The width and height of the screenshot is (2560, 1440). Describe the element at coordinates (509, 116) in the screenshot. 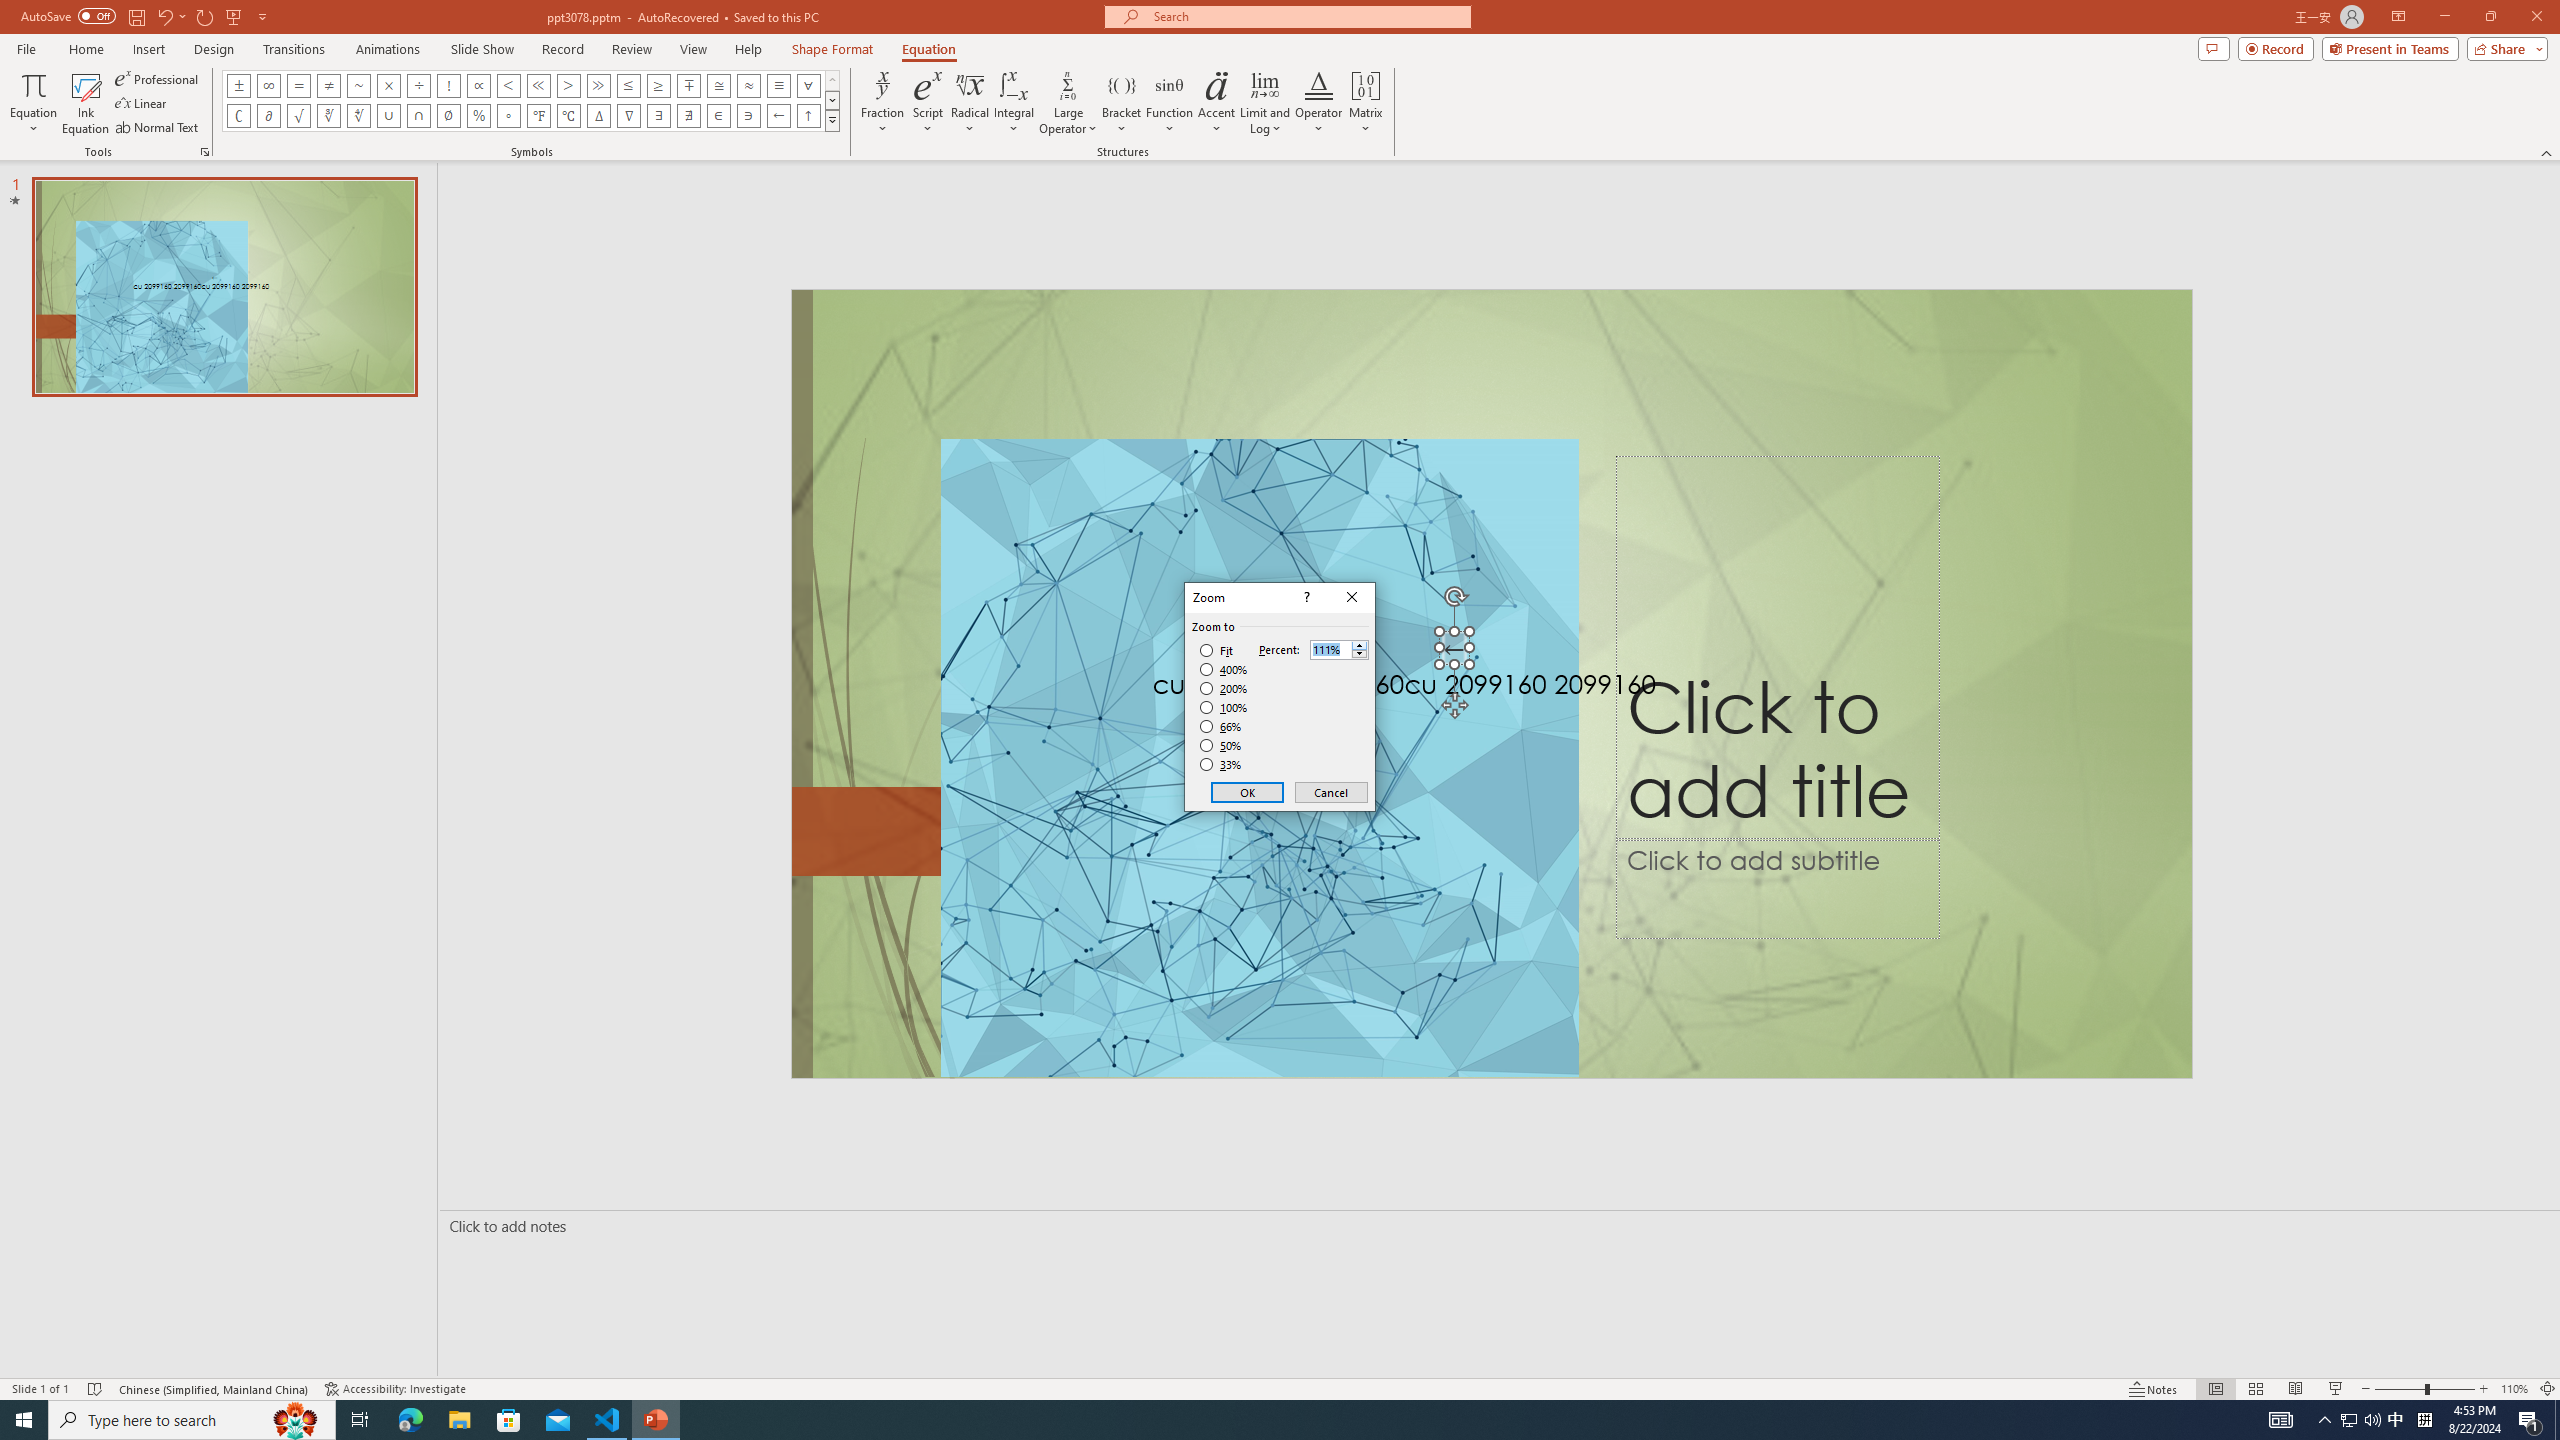

I see `Equation Symbol Degrees` at that location.